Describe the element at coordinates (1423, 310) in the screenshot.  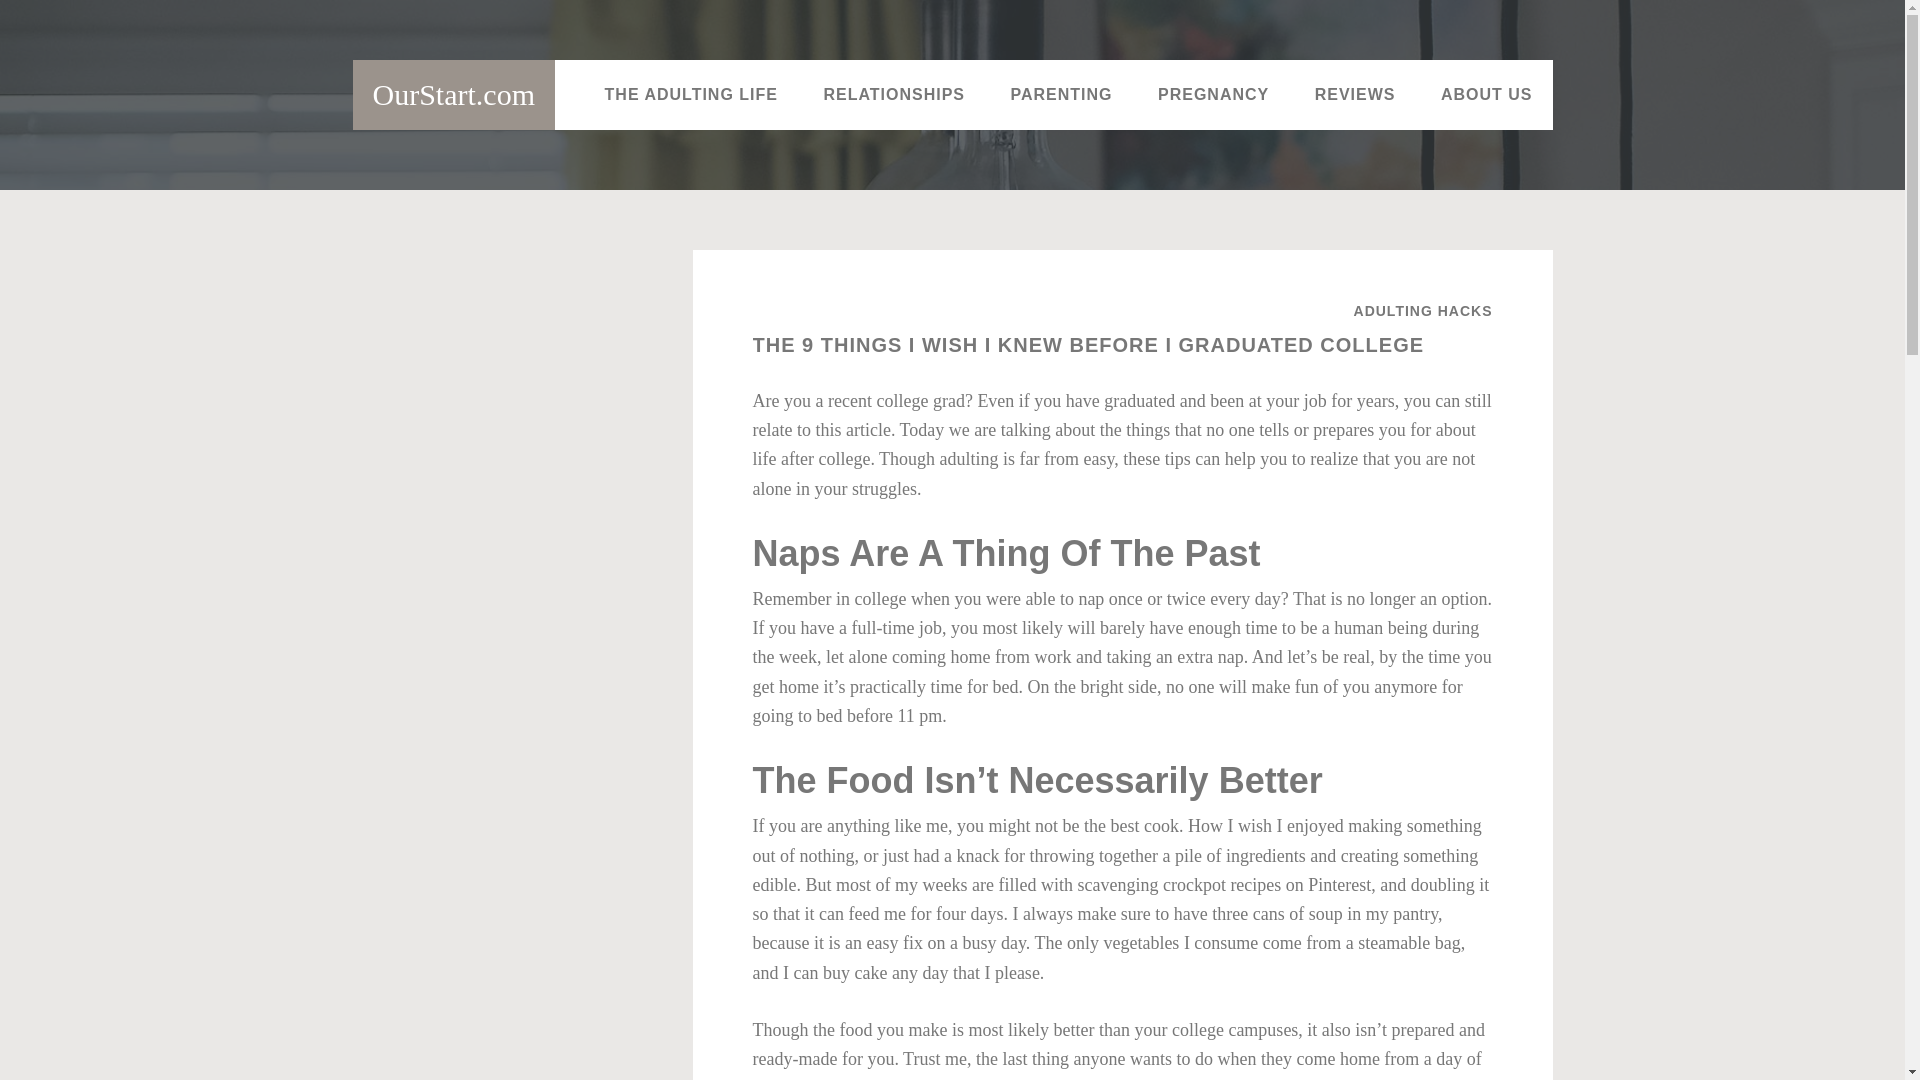
I see `ADULTING HACKS` at that location.